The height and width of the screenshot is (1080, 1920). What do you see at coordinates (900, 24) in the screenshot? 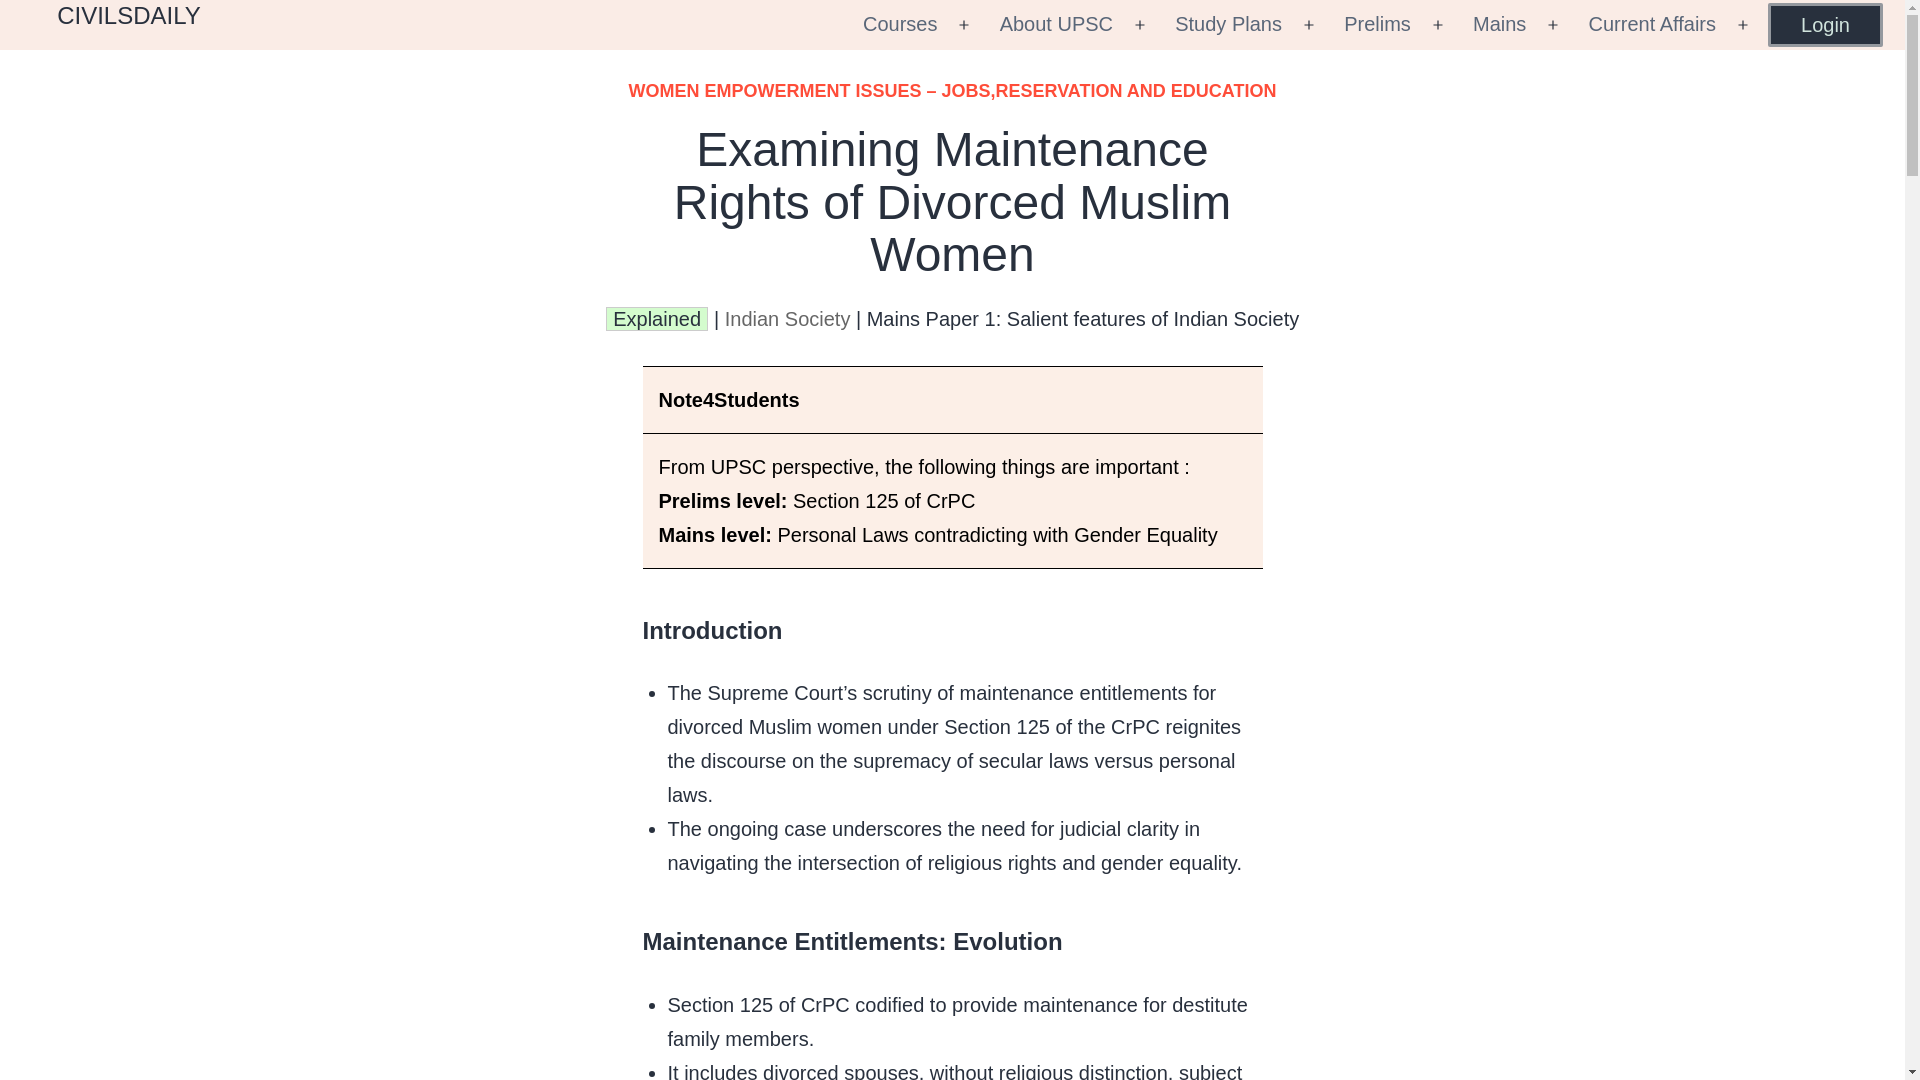
I see `Courses` at bounding box center [900, 24].